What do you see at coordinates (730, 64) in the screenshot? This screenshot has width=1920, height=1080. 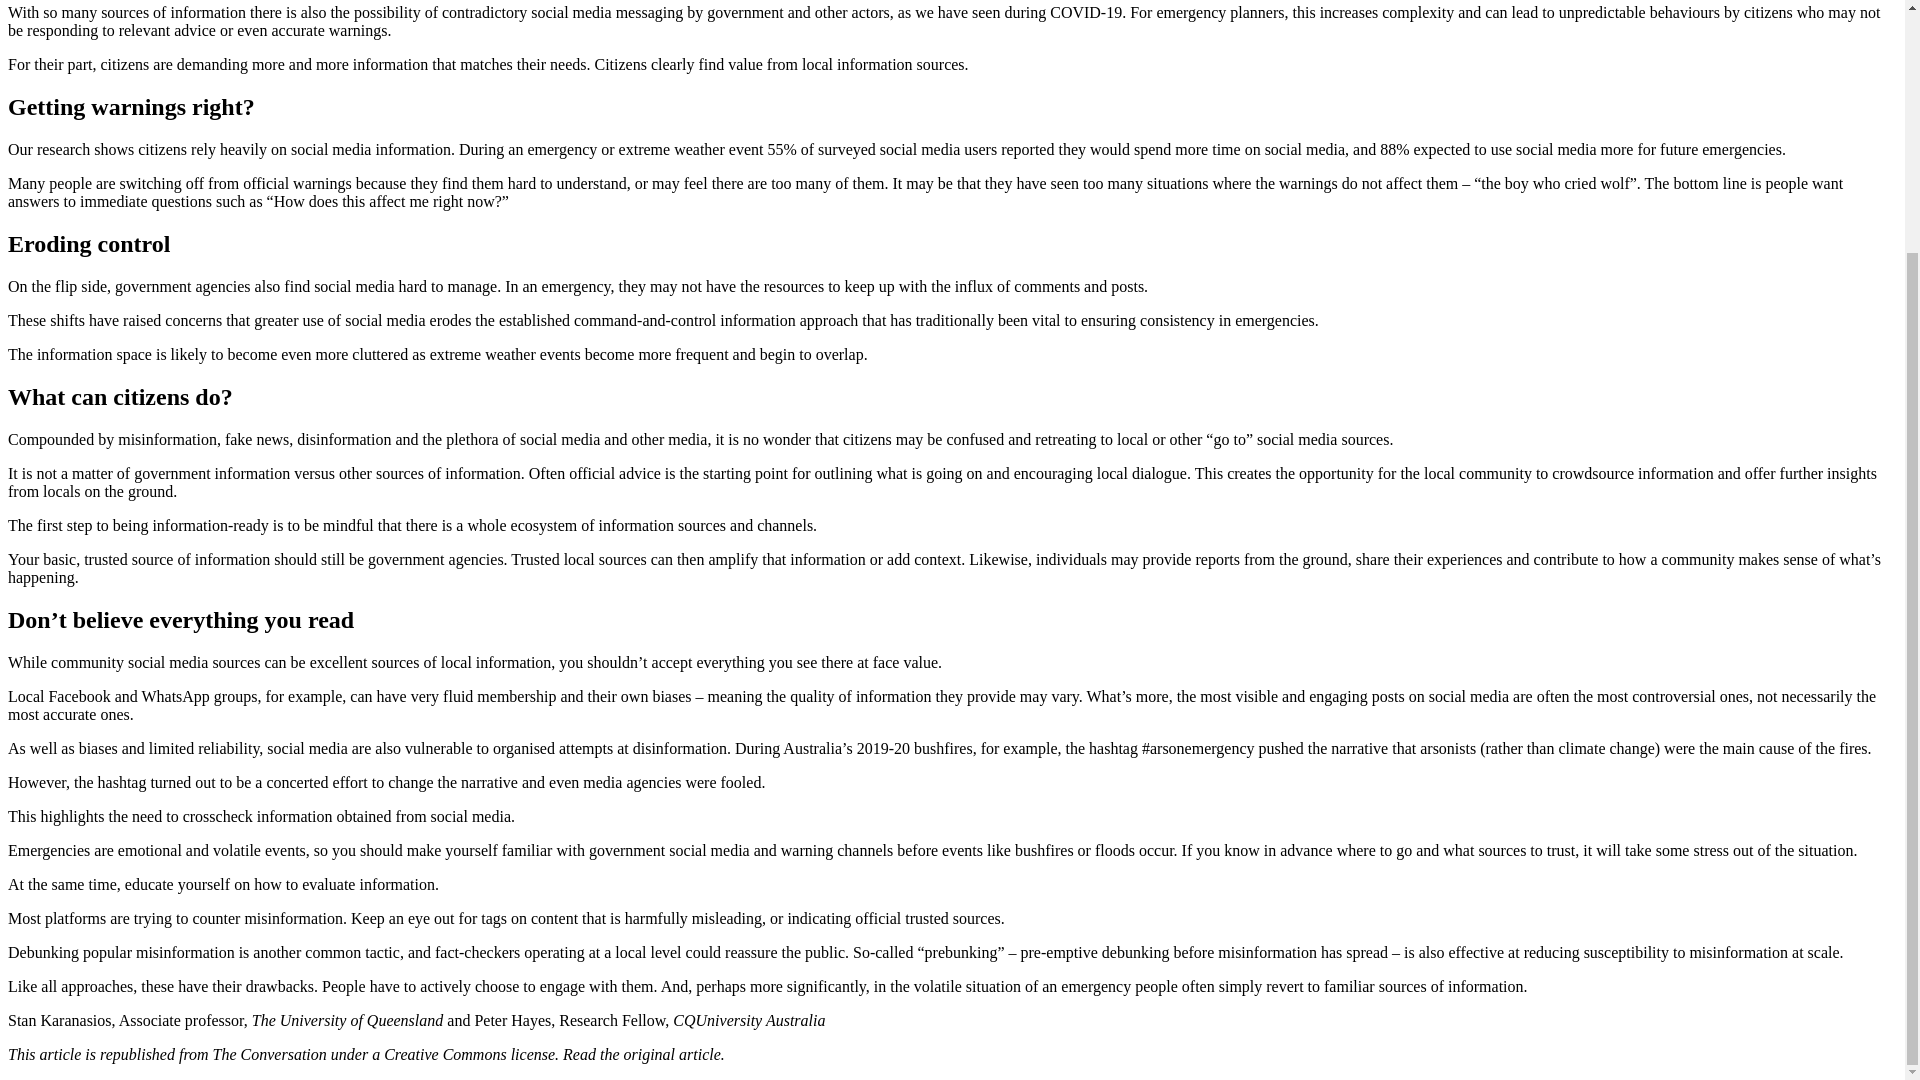 I see `find value` at bounding box center [730, 64].